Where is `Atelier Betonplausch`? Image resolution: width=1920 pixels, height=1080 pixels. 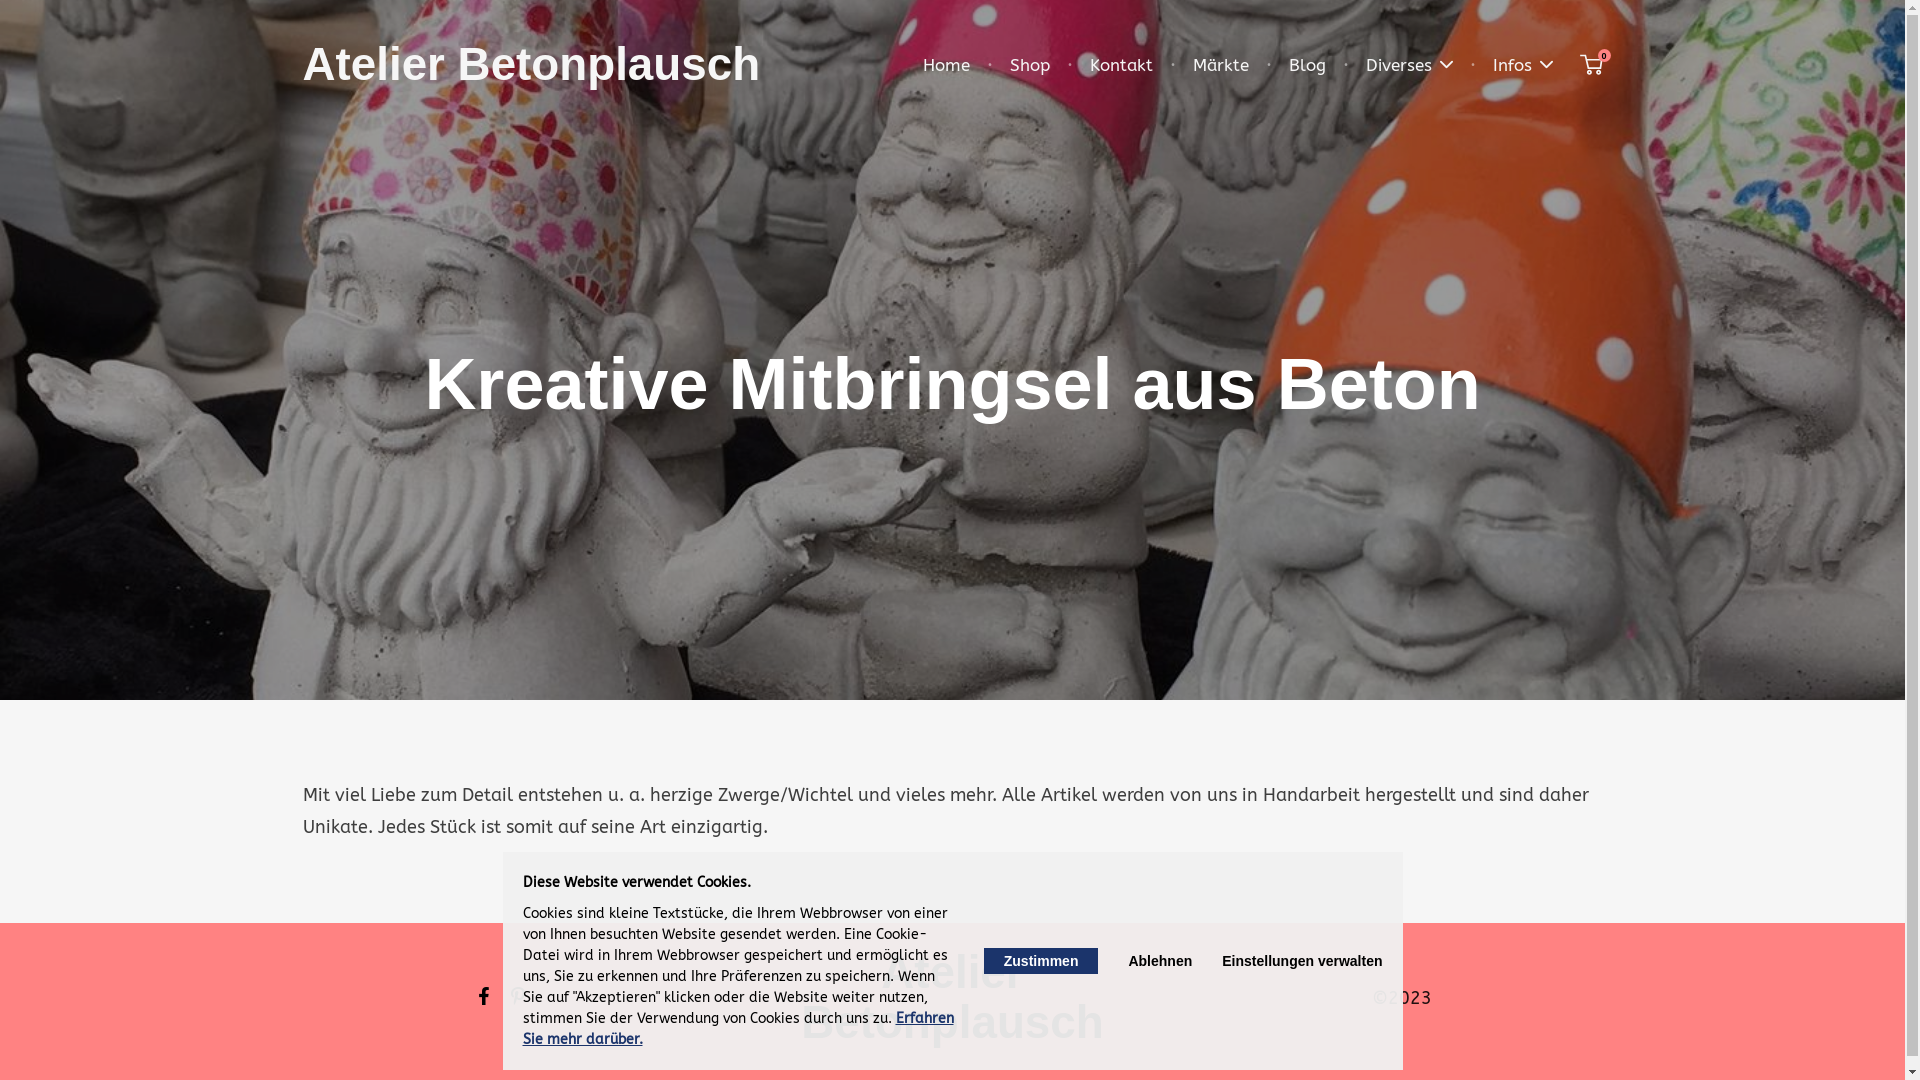 Atelier Betonplausch is located at coordinates (952, 998).